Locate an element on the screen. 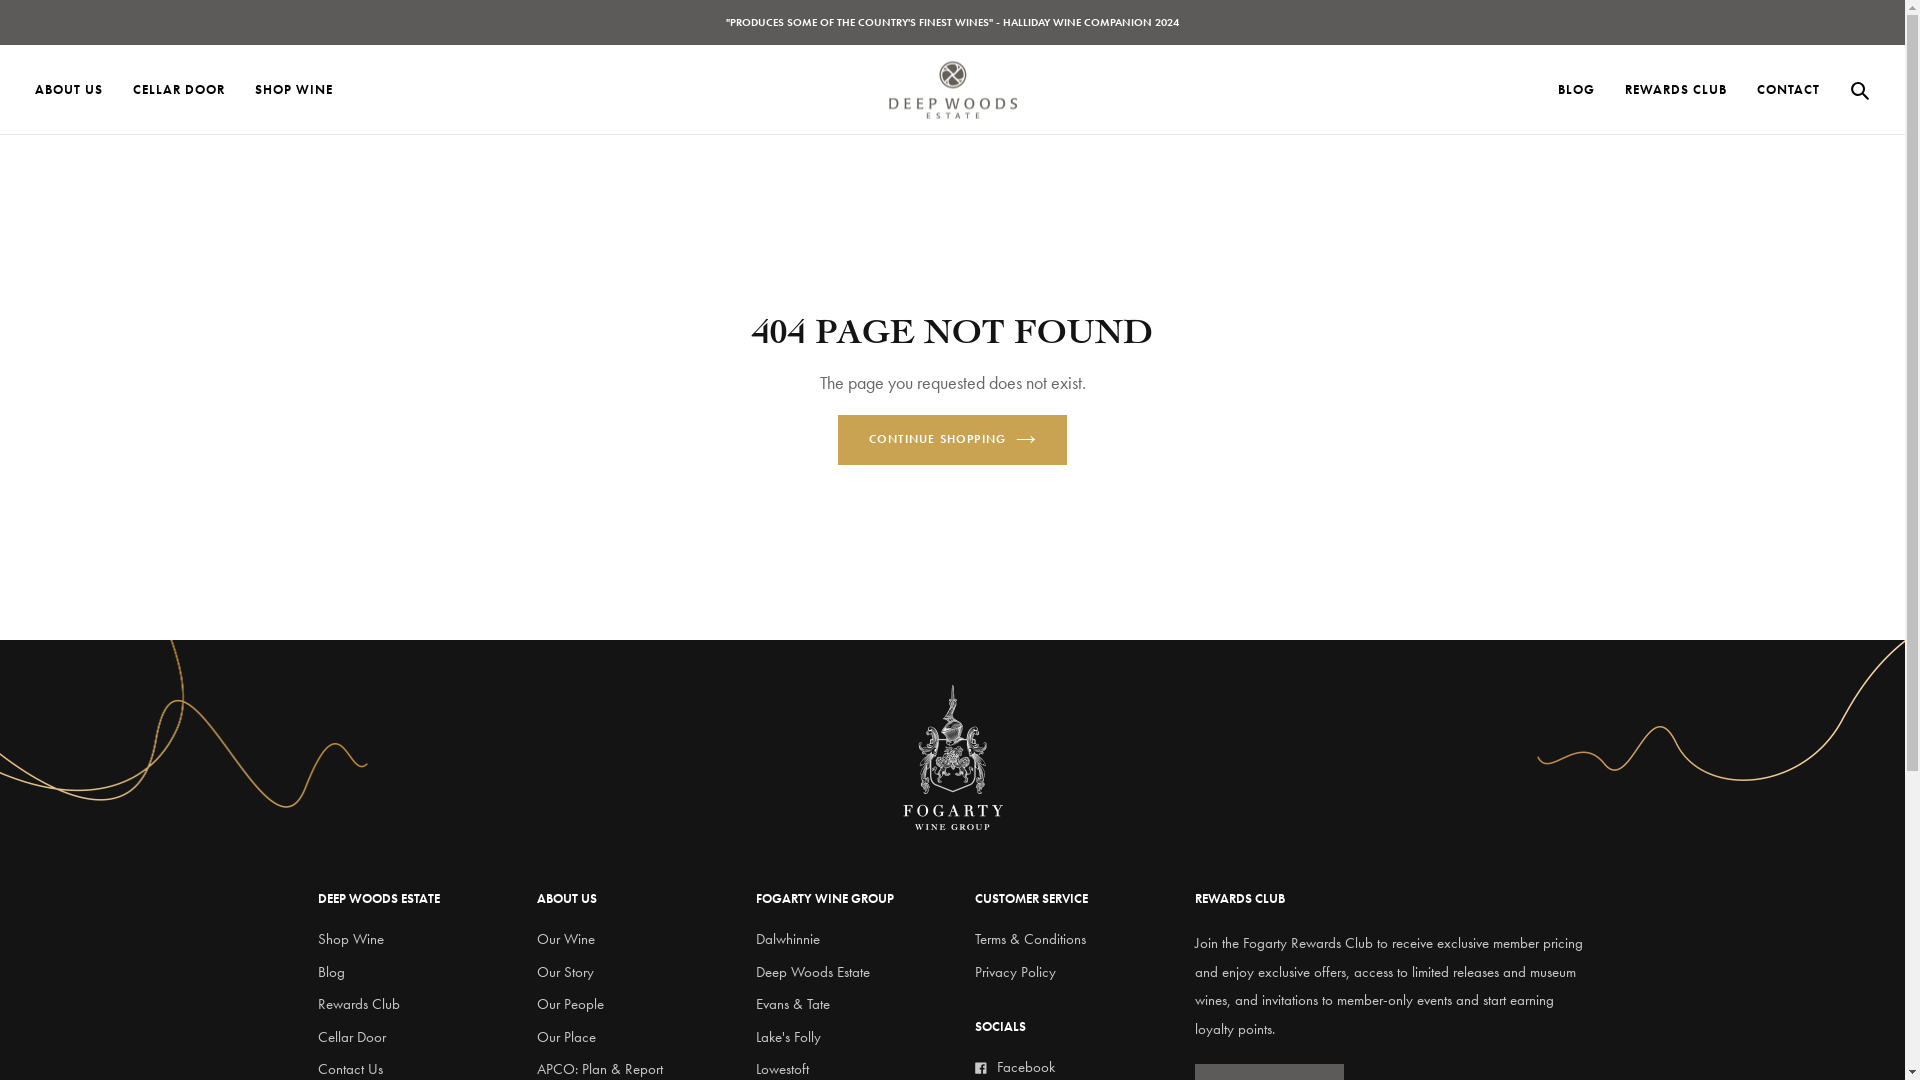 The height and width of the screenshot is (1080, 1920). CONTINUE SHOPPING is located at coordinates (952, 440).